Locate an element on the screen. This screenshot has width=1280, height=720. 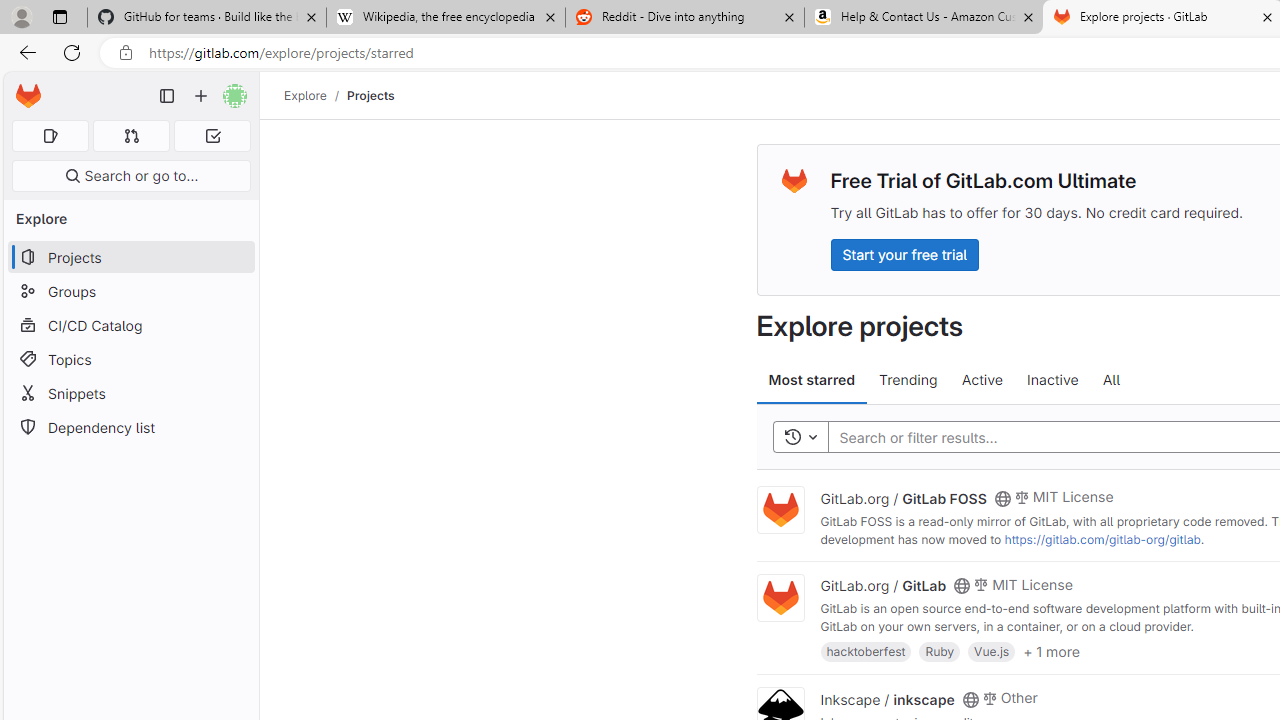
Assigned issues 0 is located at coordinates (50, 136).